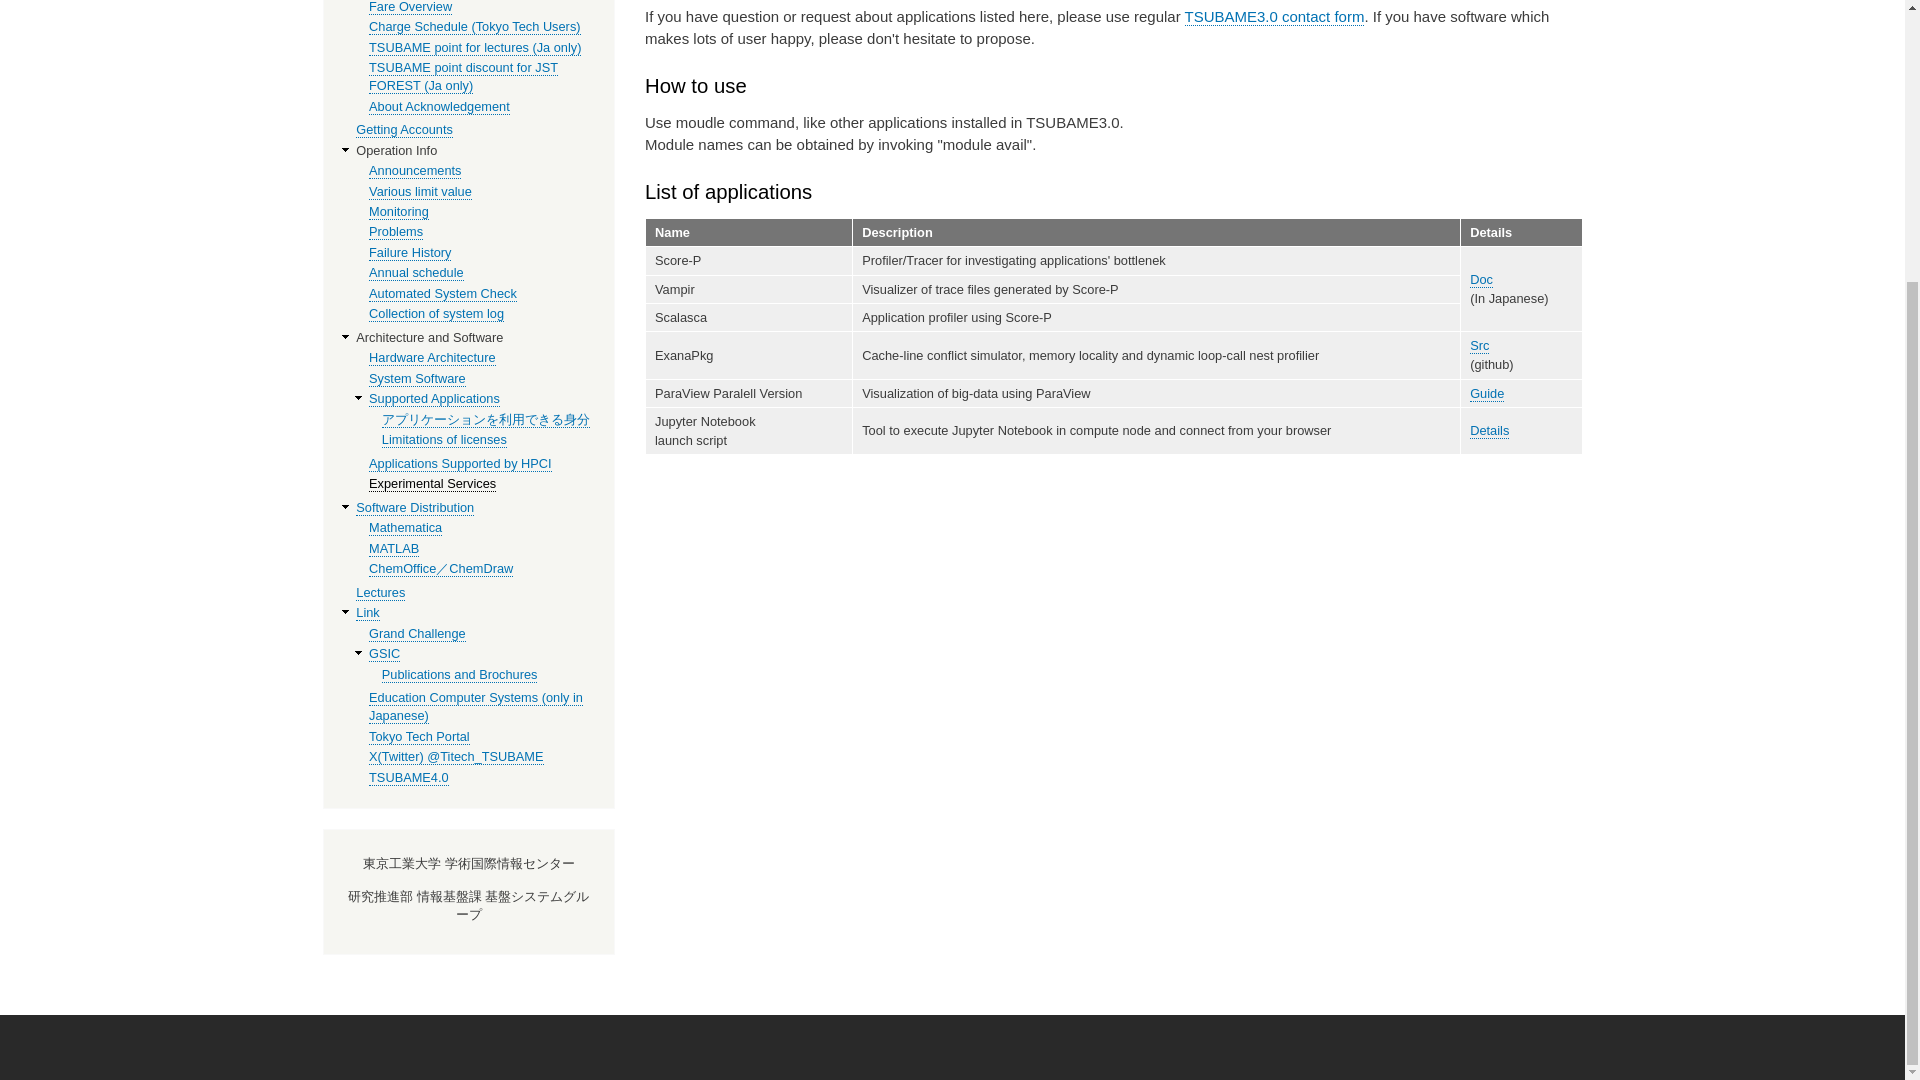 The image size is (1920, 1080). I want to click on link, so click(366, 612).